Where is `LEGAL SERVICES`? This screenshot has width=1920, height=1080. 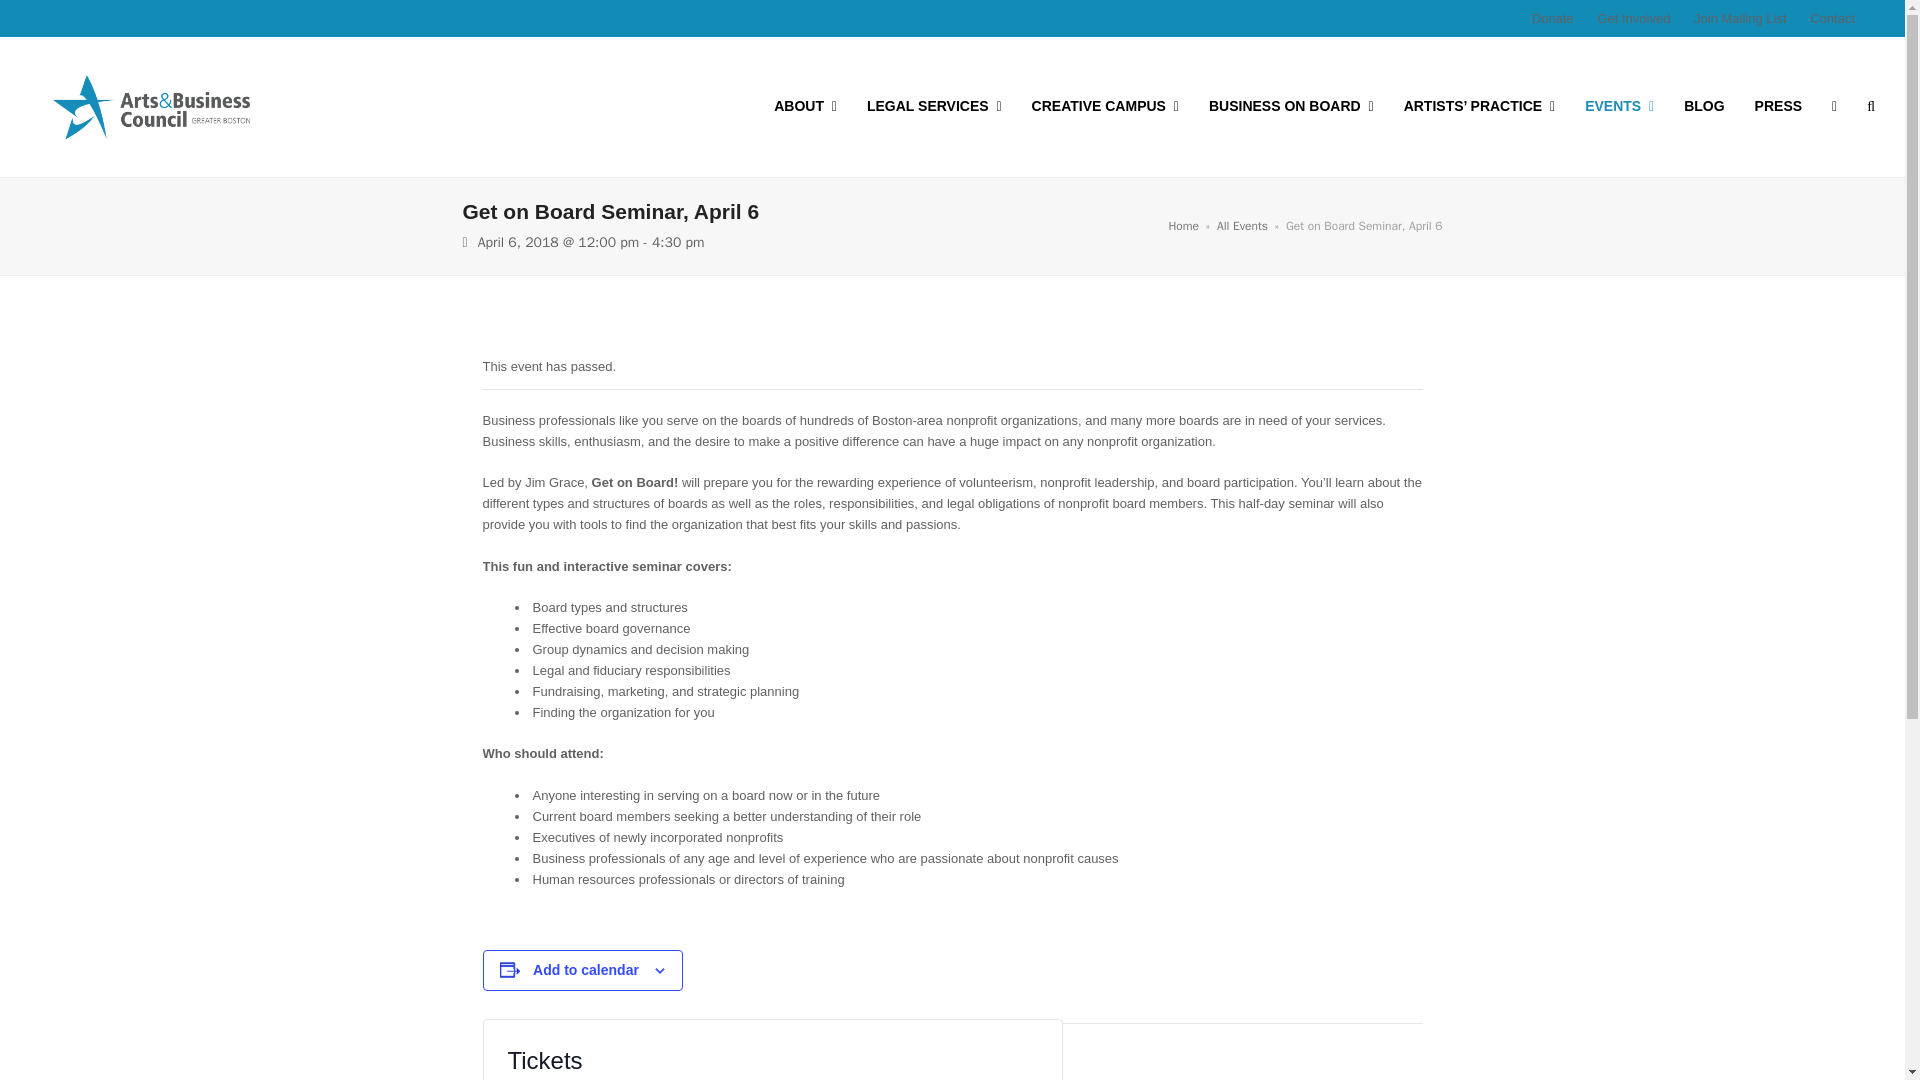 LEGAL SERVICES is located at coordinates (934, 106).